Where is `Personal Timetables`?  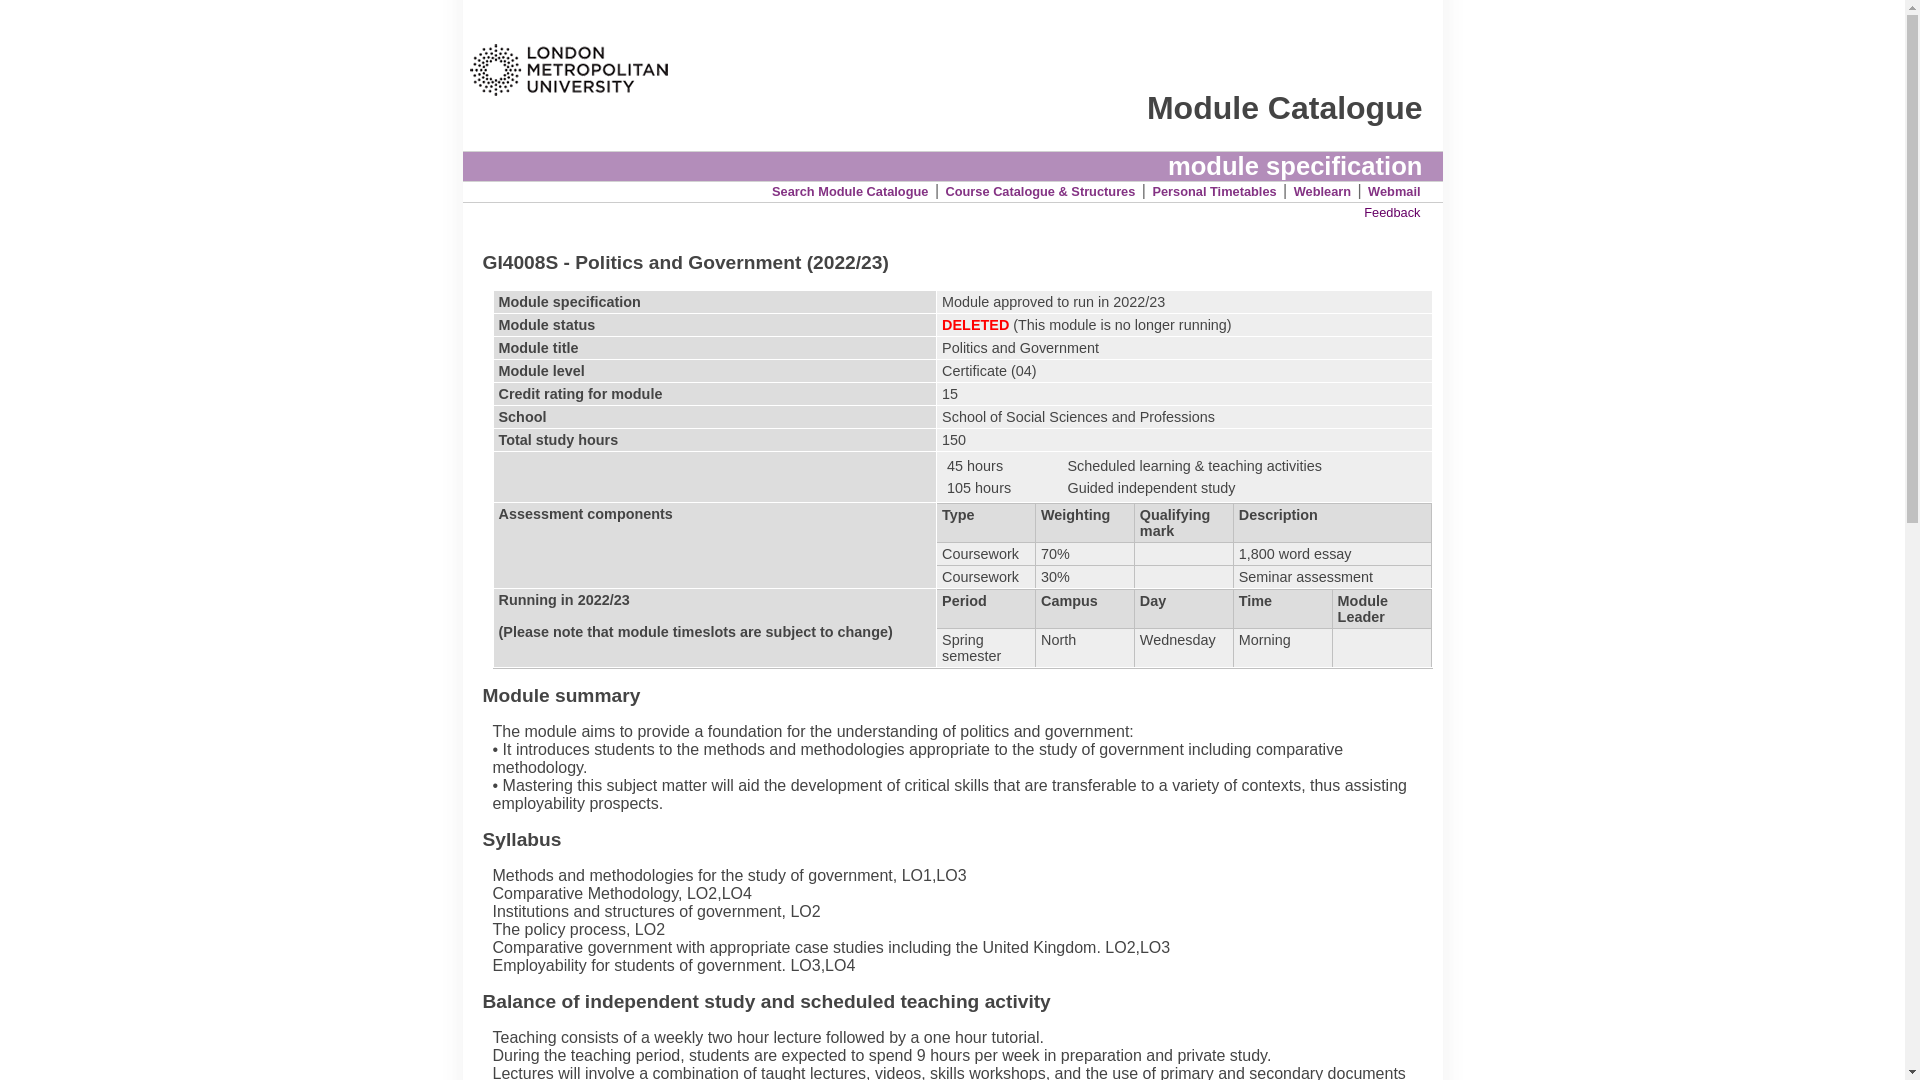 Personal Timetables is located at coordinates (1214, 190).